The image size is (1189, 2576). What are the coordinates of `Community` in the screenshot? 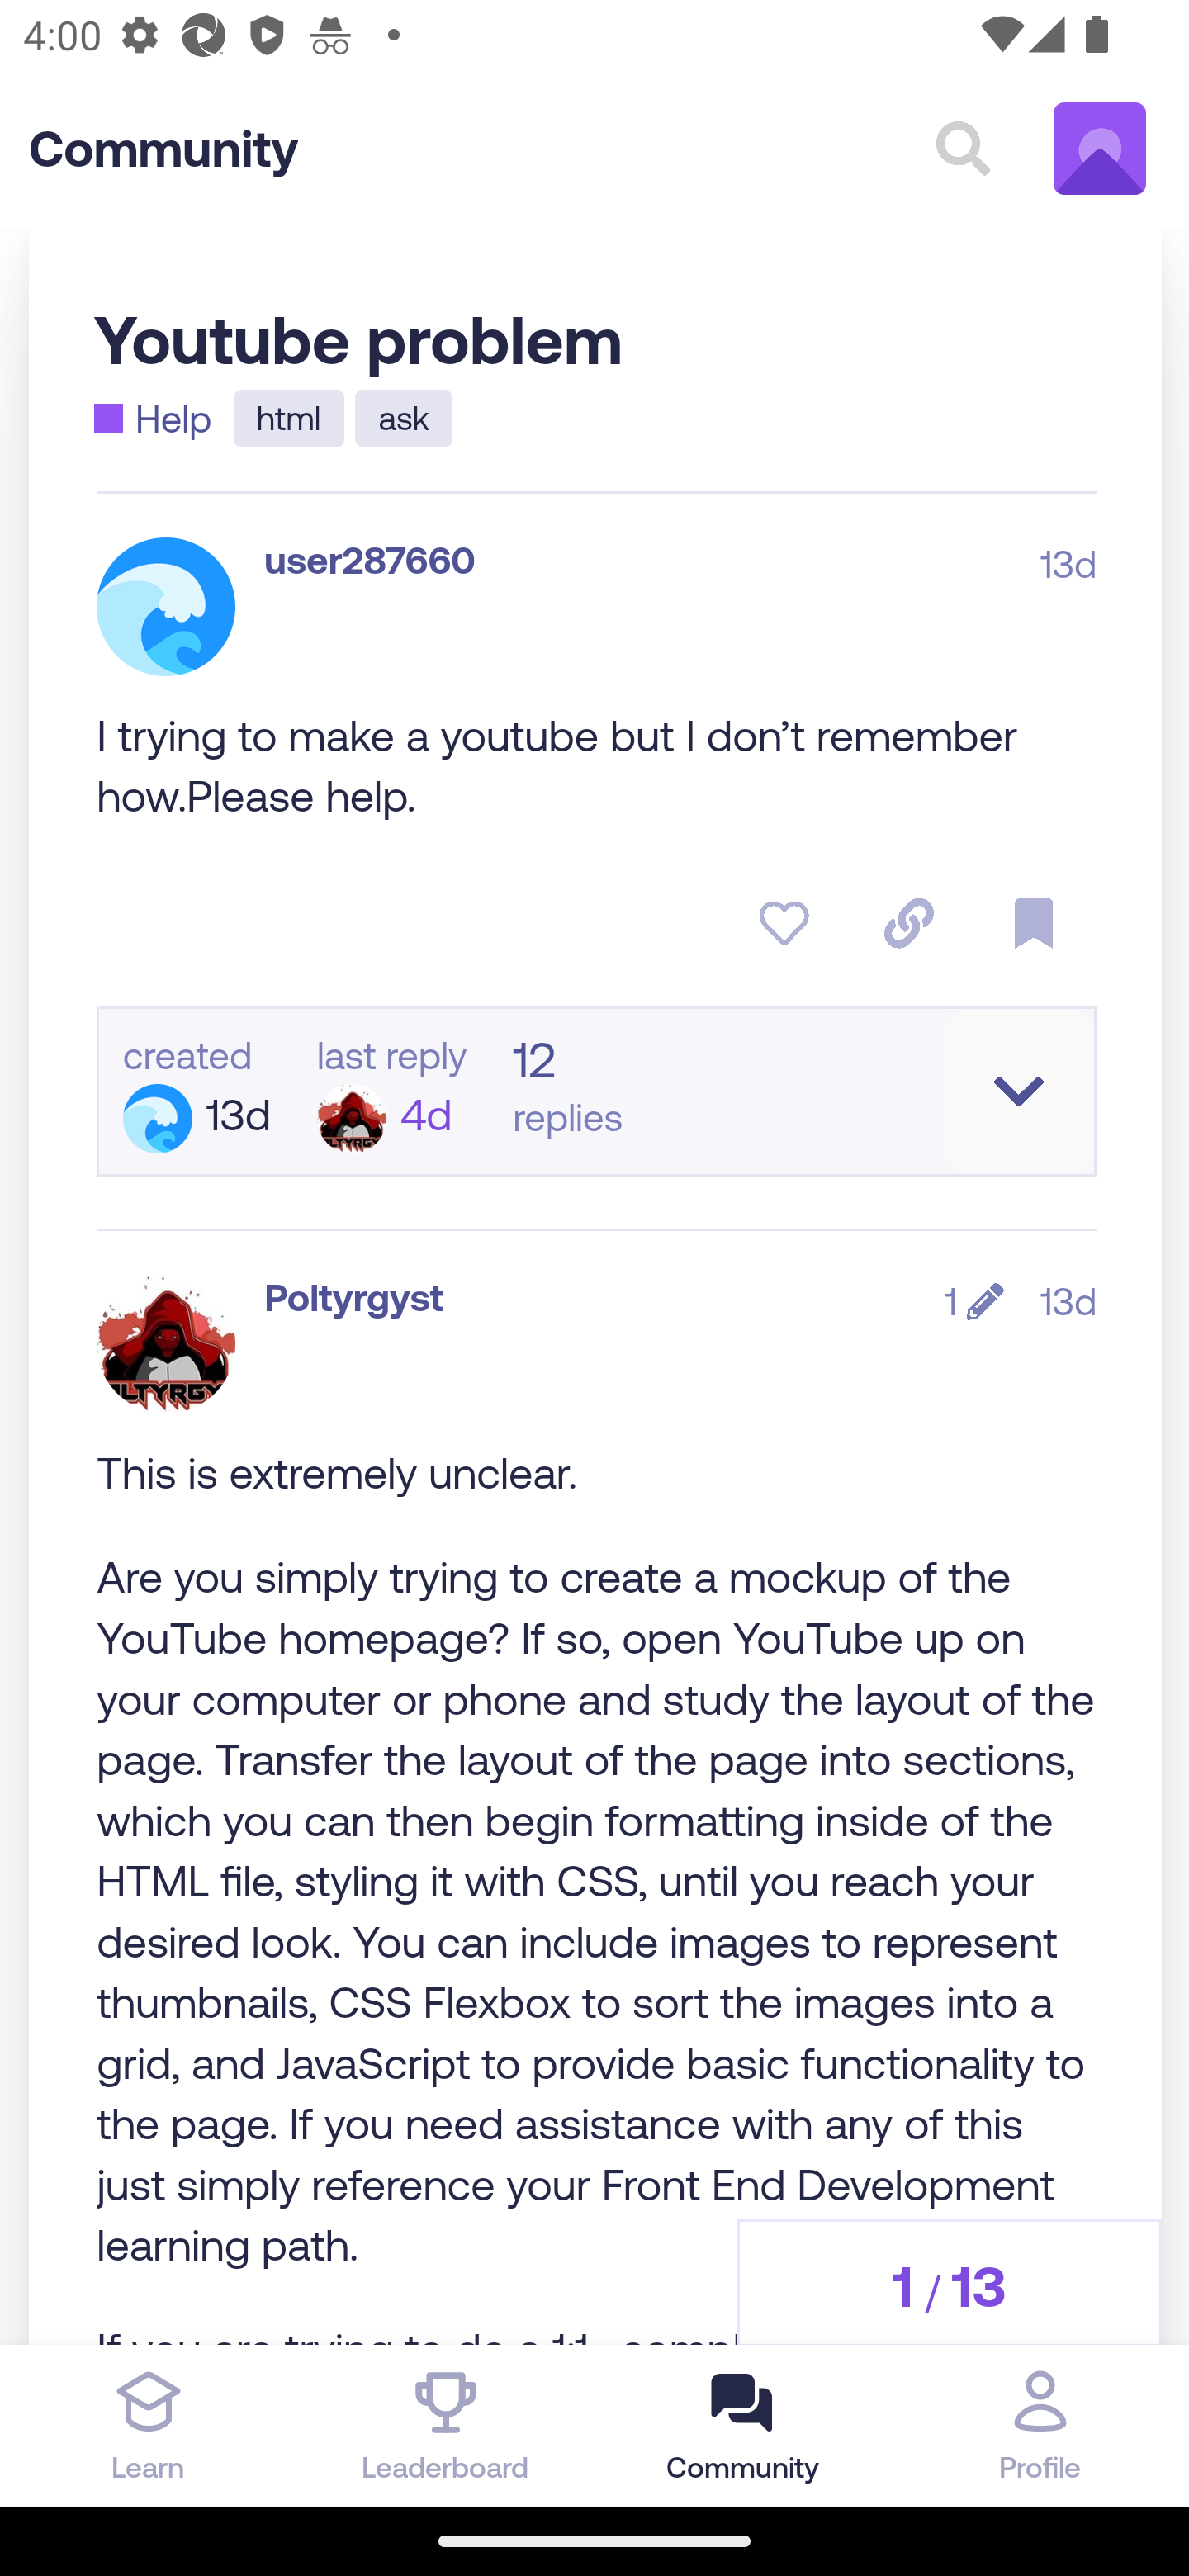 It's located at (164, 149).